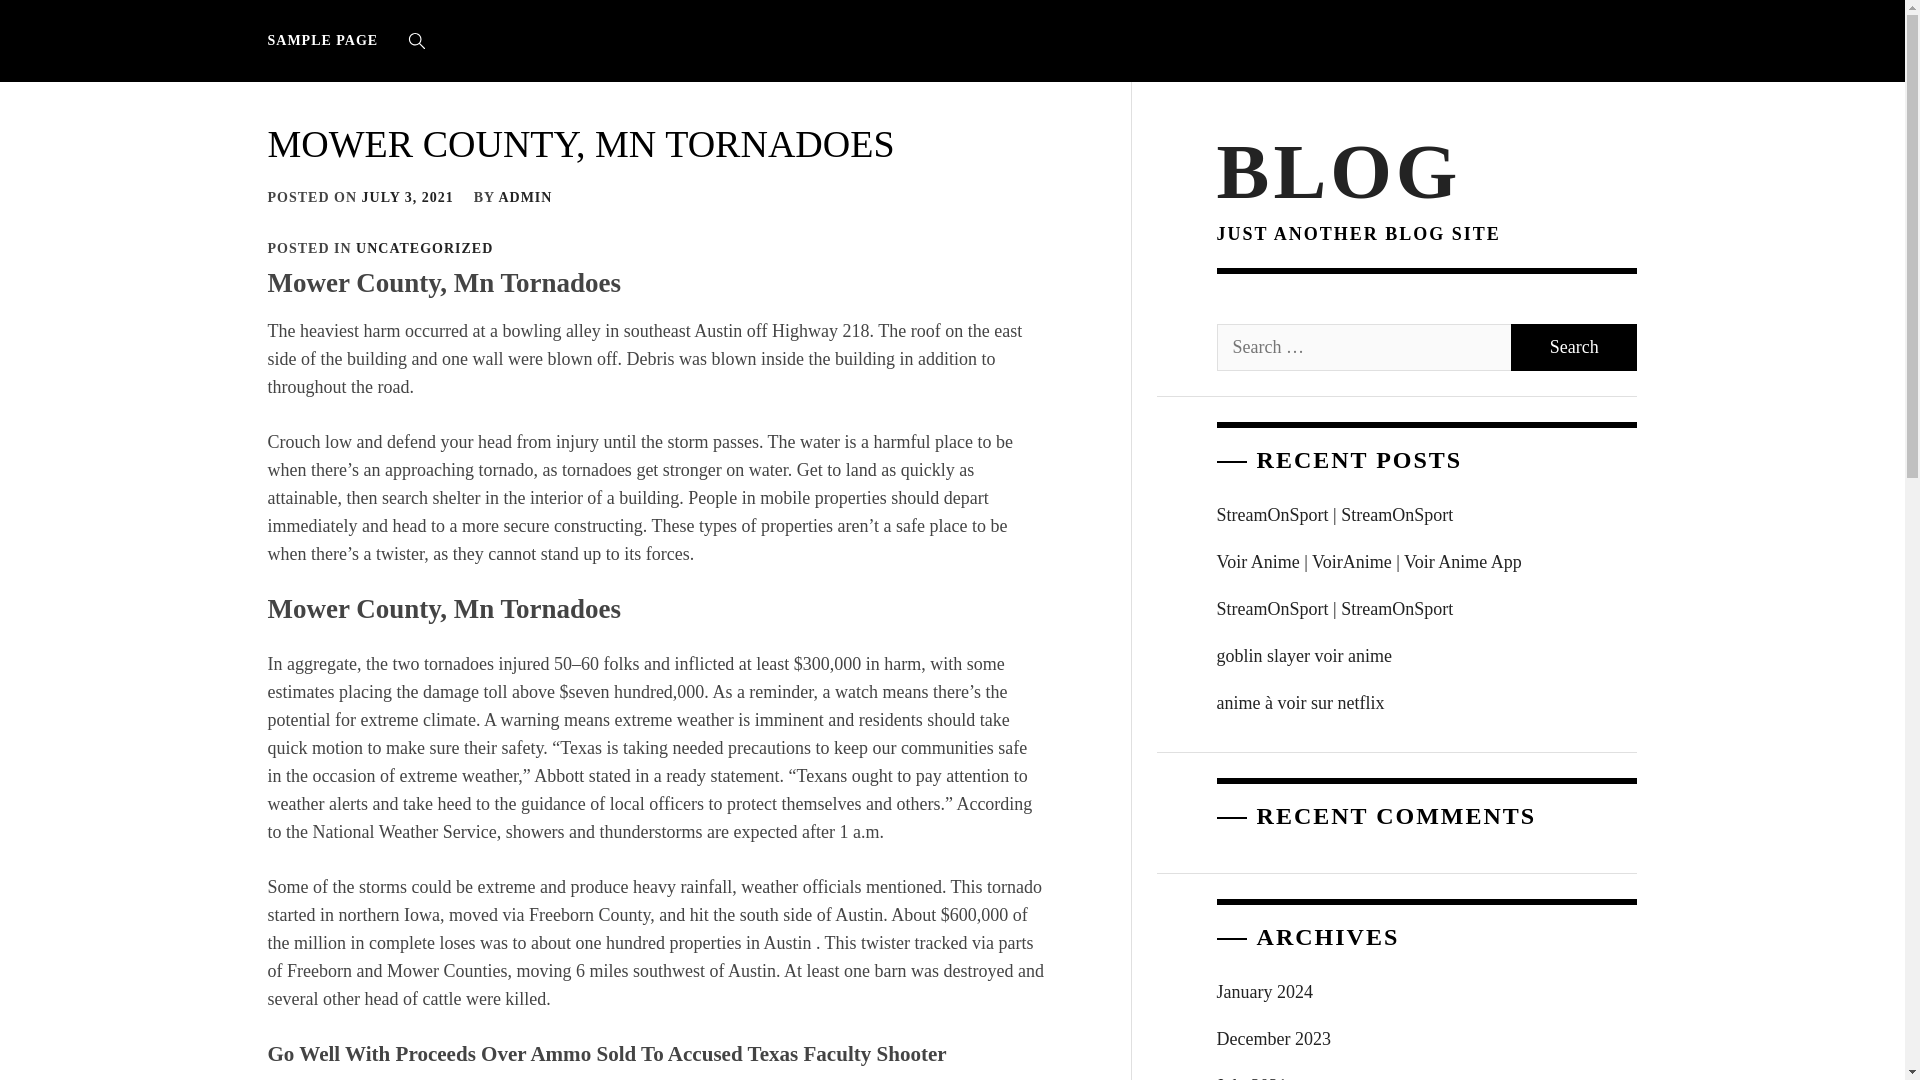 The height and width of the screenshot is (1080, 1920). What do you see at coordinates (328, 40) in the screenshot?
I see `SAMPLE PAGE` at bounding box center [328, 40].